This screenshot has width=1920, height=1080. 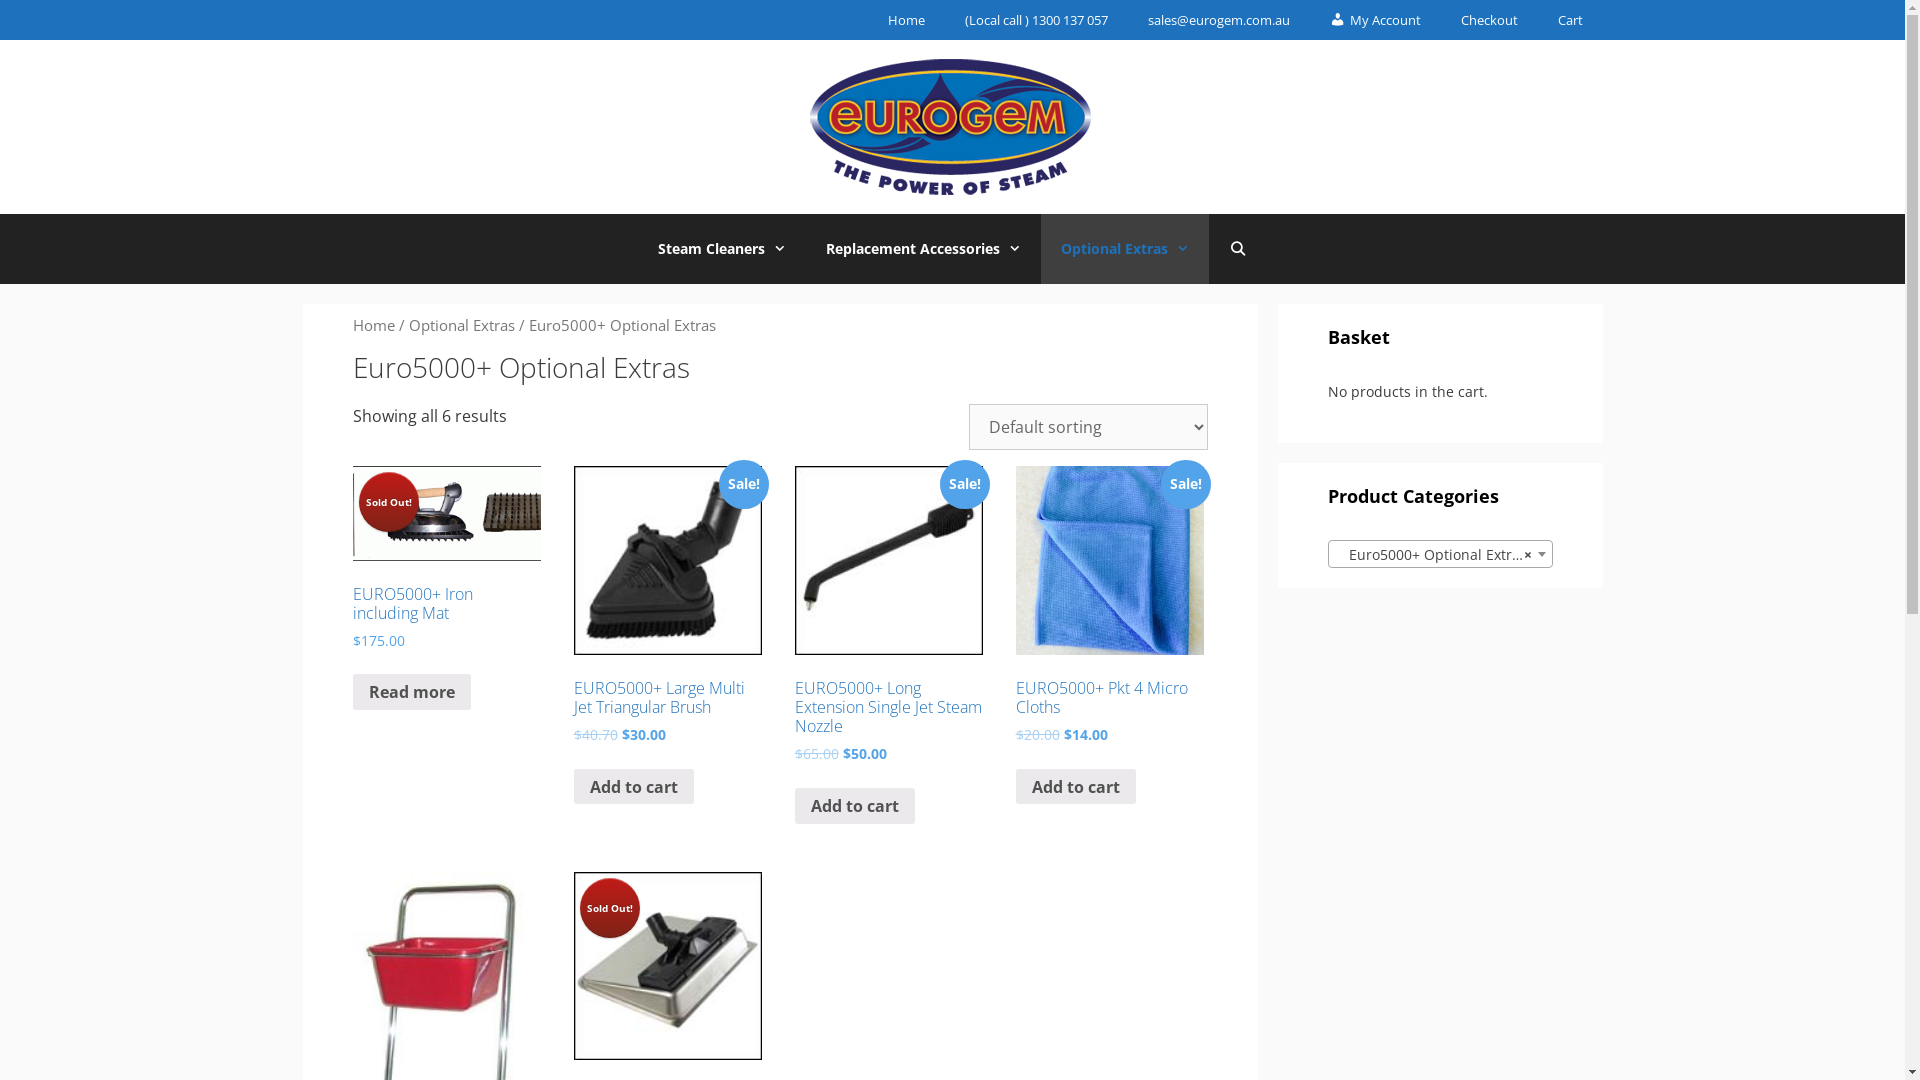 What do you see at coordinates (906, 20) in the screenshot?
I see `Home` at bounding box center [906, 20].